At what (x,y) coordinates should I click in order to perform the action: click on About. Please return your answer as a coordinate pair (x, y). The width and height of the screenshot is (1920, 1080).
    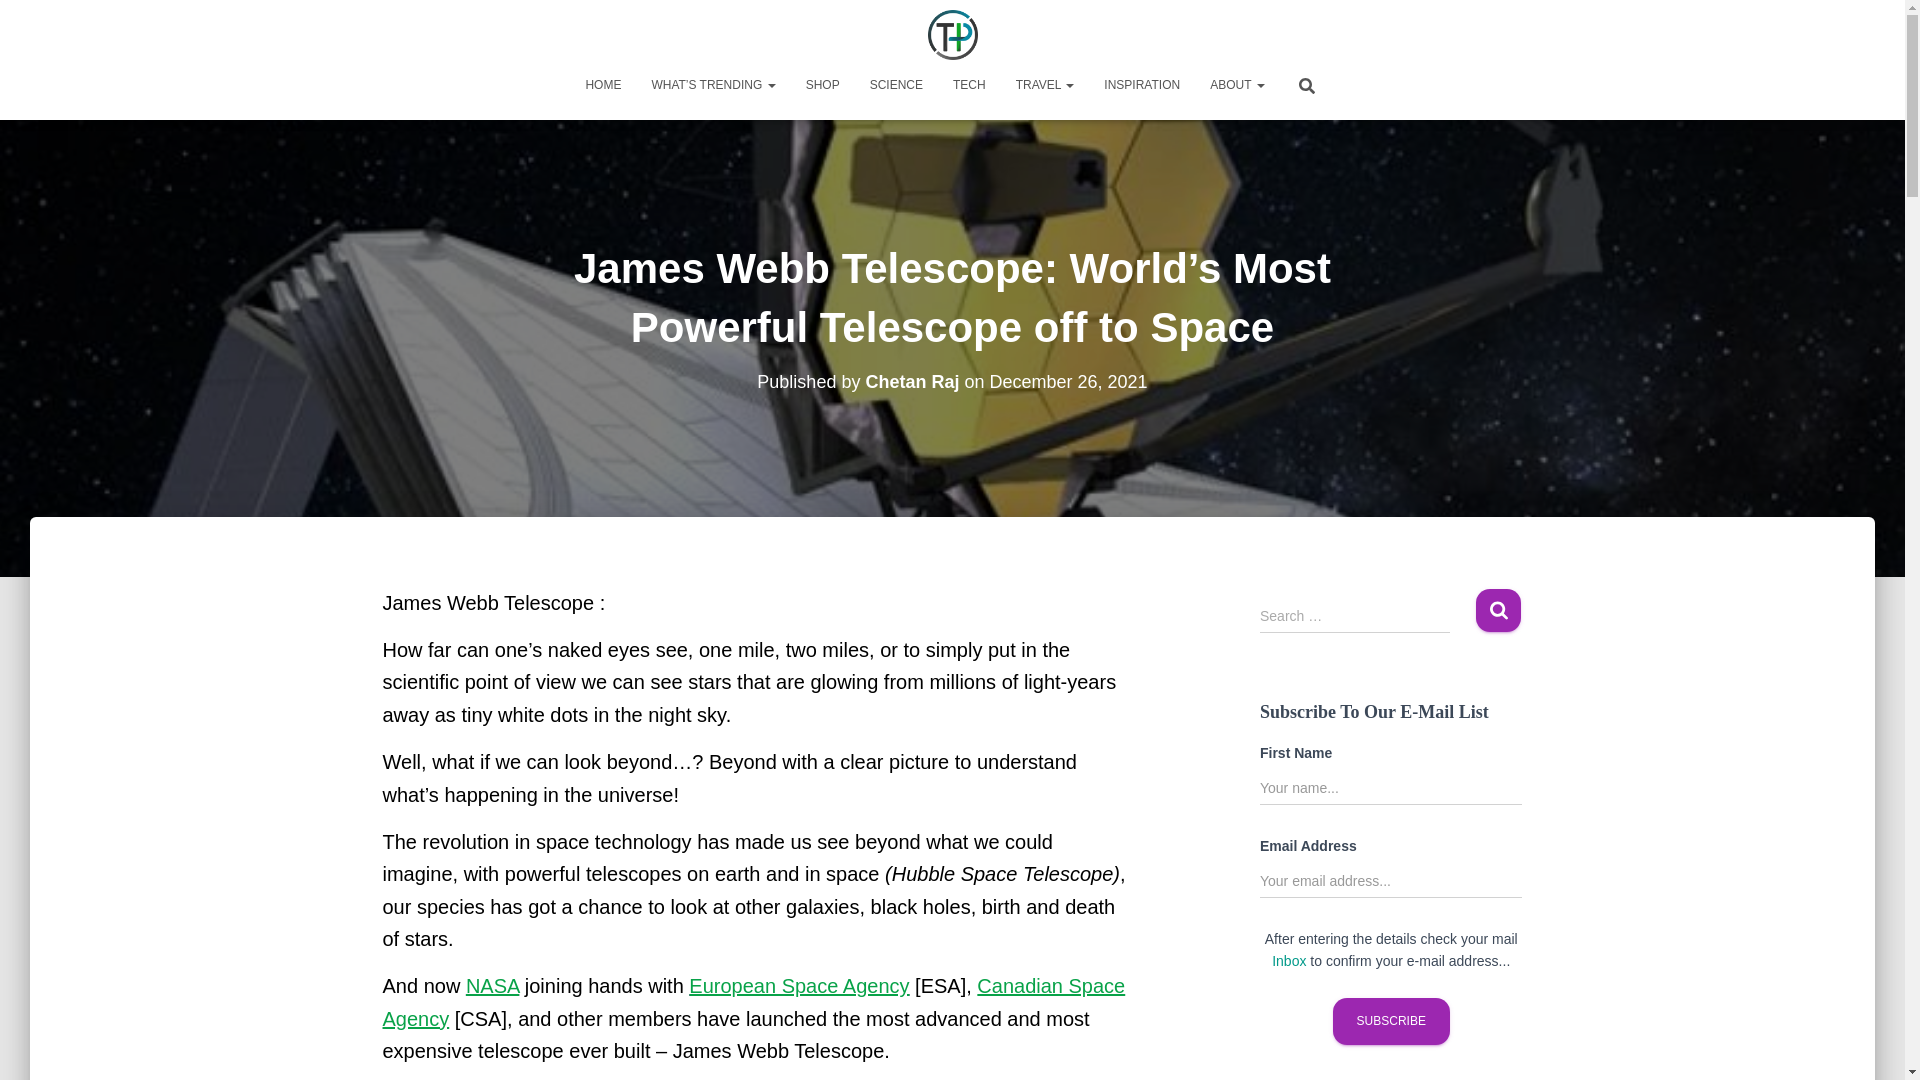
    Looking at the image, I should click on (1236, 85).